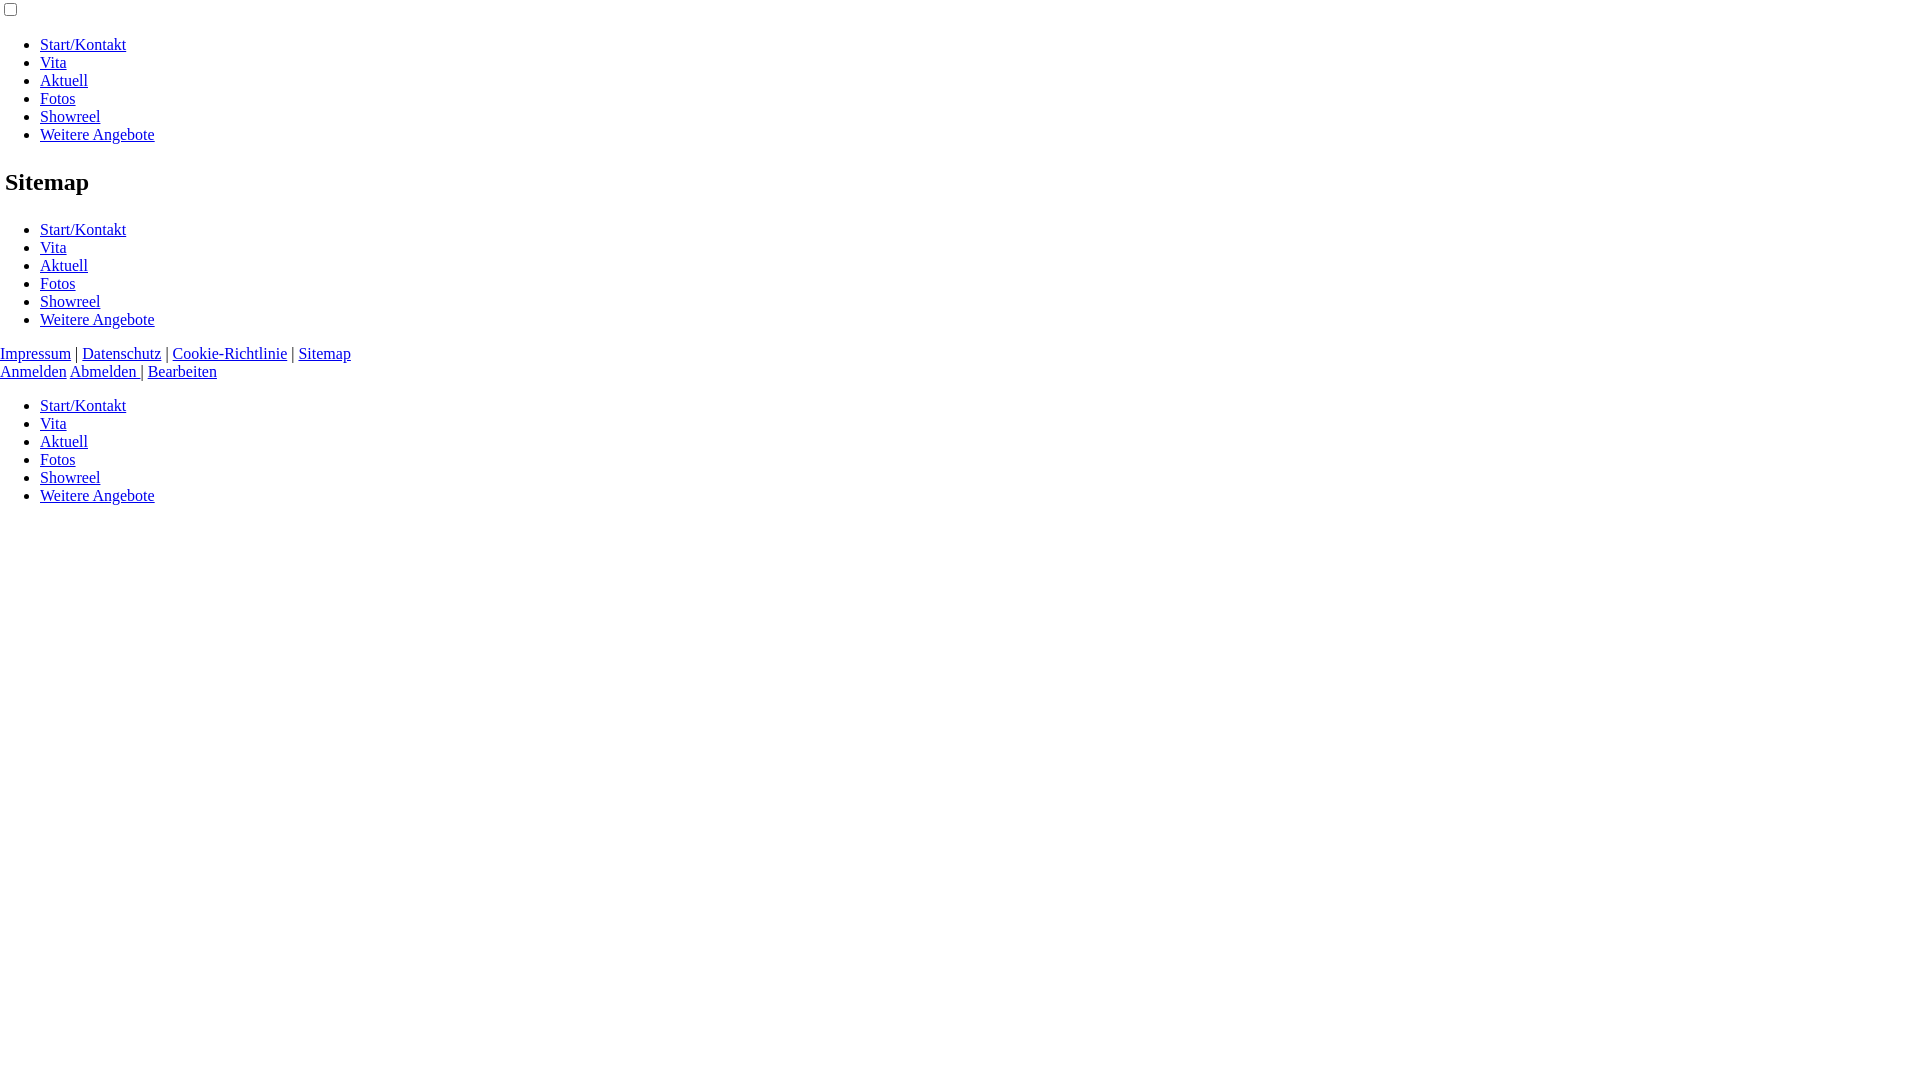  I want to click on Aktuell, so click(64, 442).